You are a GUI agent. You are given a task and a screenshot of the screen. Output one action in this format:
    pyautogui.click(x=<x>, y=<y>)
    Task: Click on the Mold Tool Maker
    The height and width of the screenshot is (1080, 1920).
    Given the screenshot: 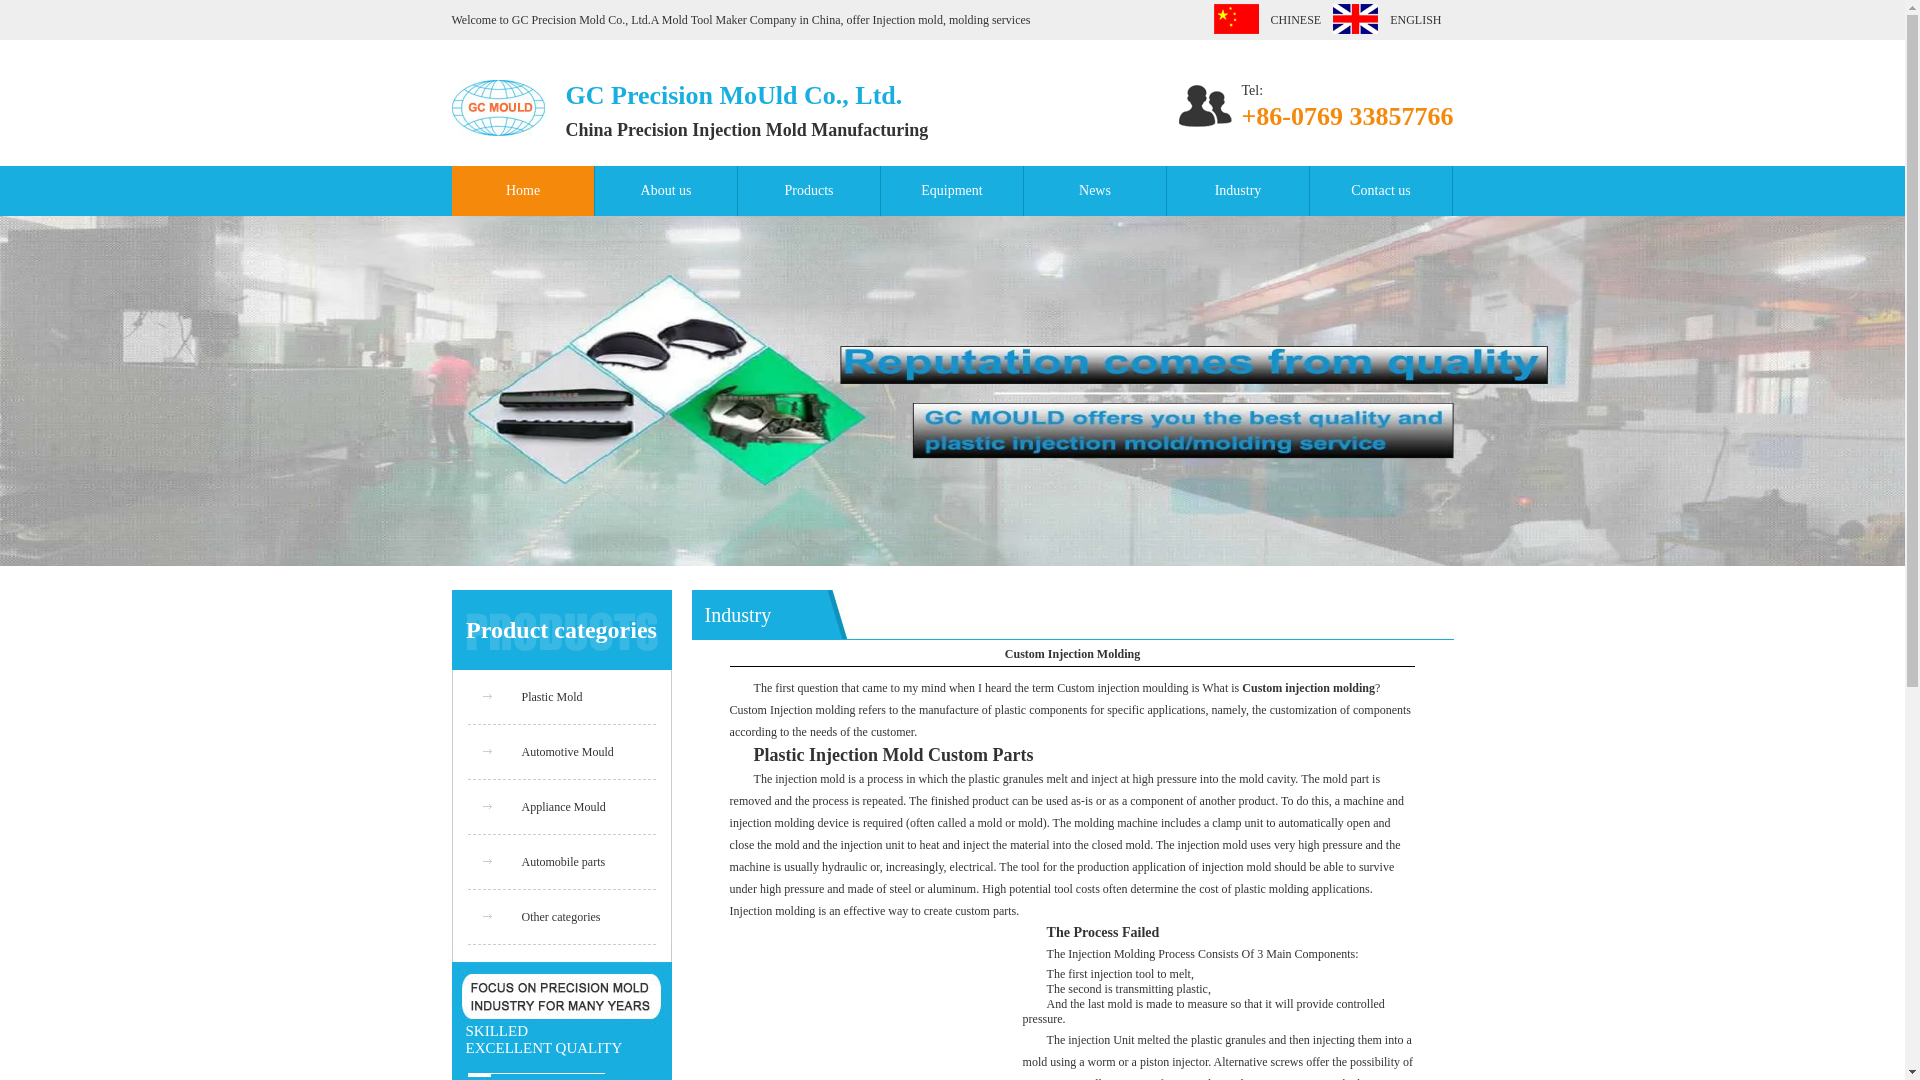 What is the action you would take?
    pyautogui.click(x=706, y=20)
    